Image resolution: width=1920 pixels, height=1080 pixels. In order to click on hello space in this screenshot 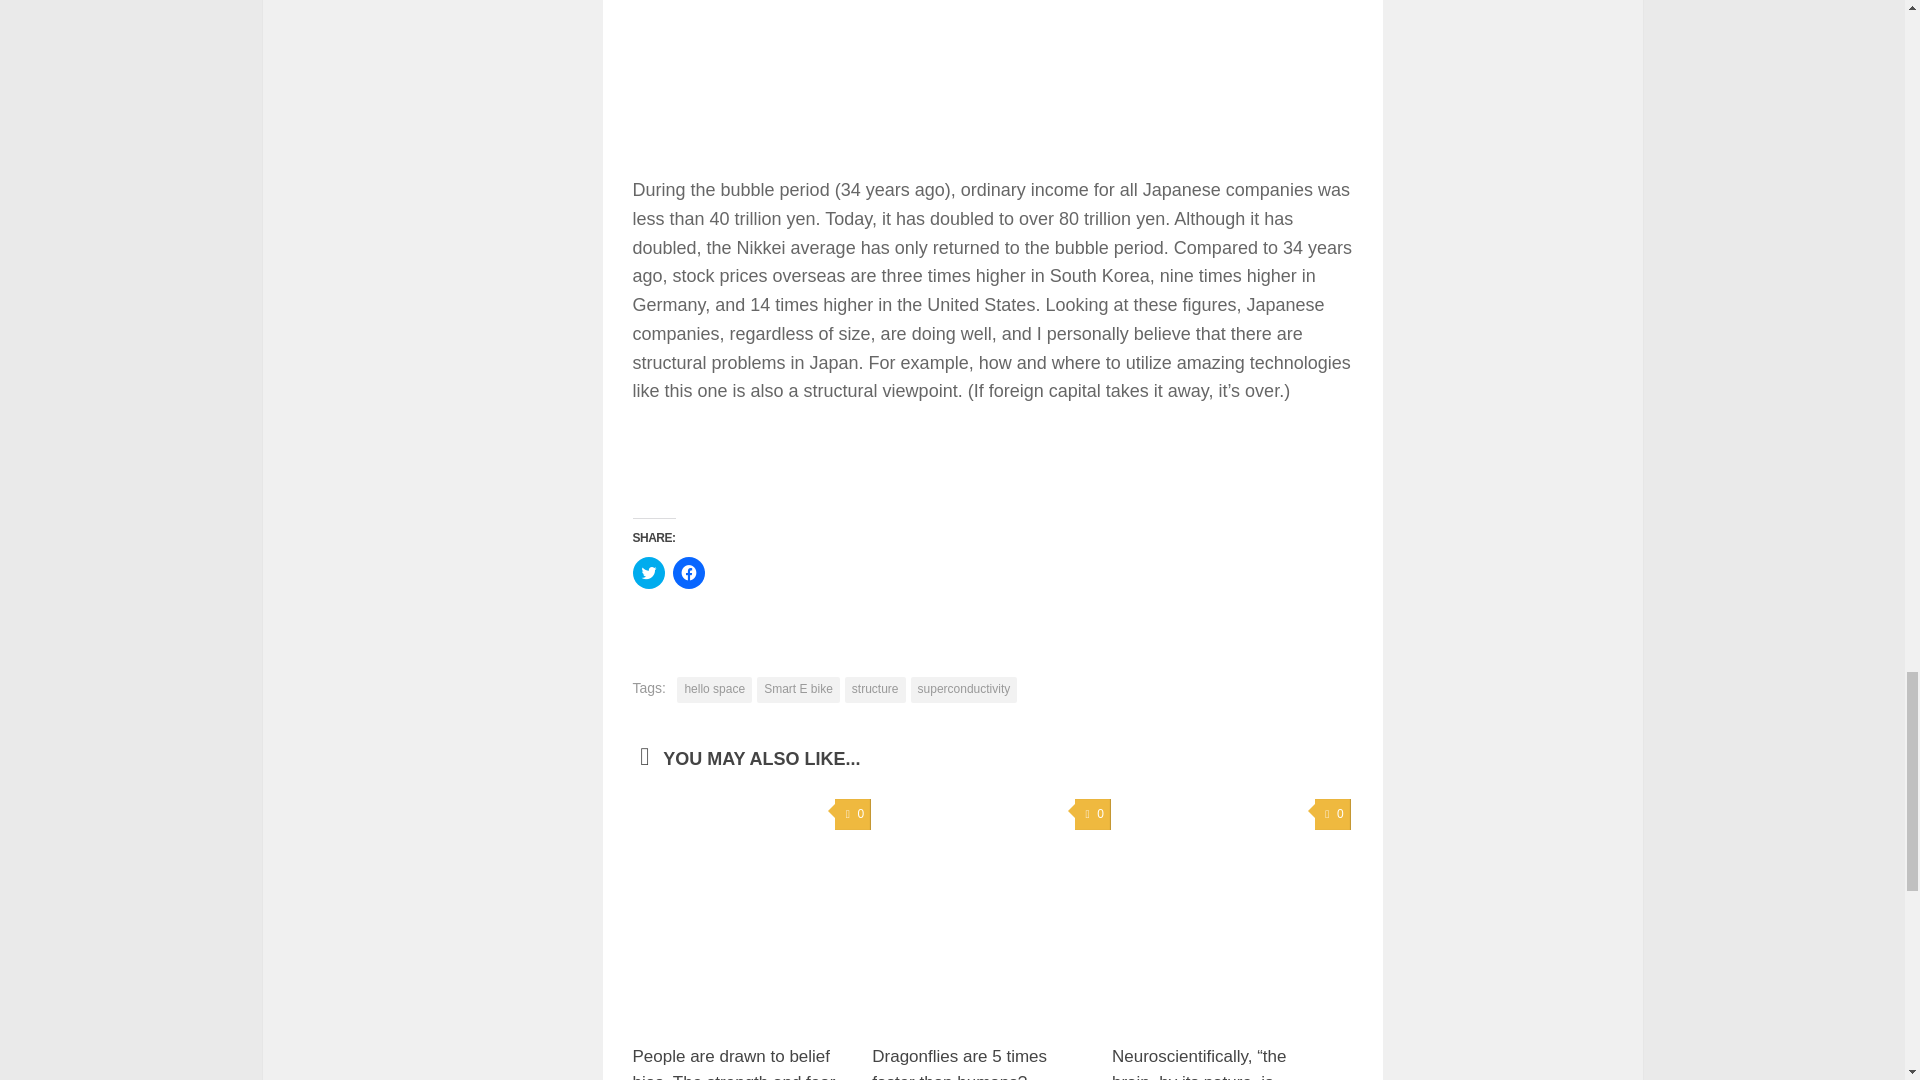, I will do `click(714, 690)`.